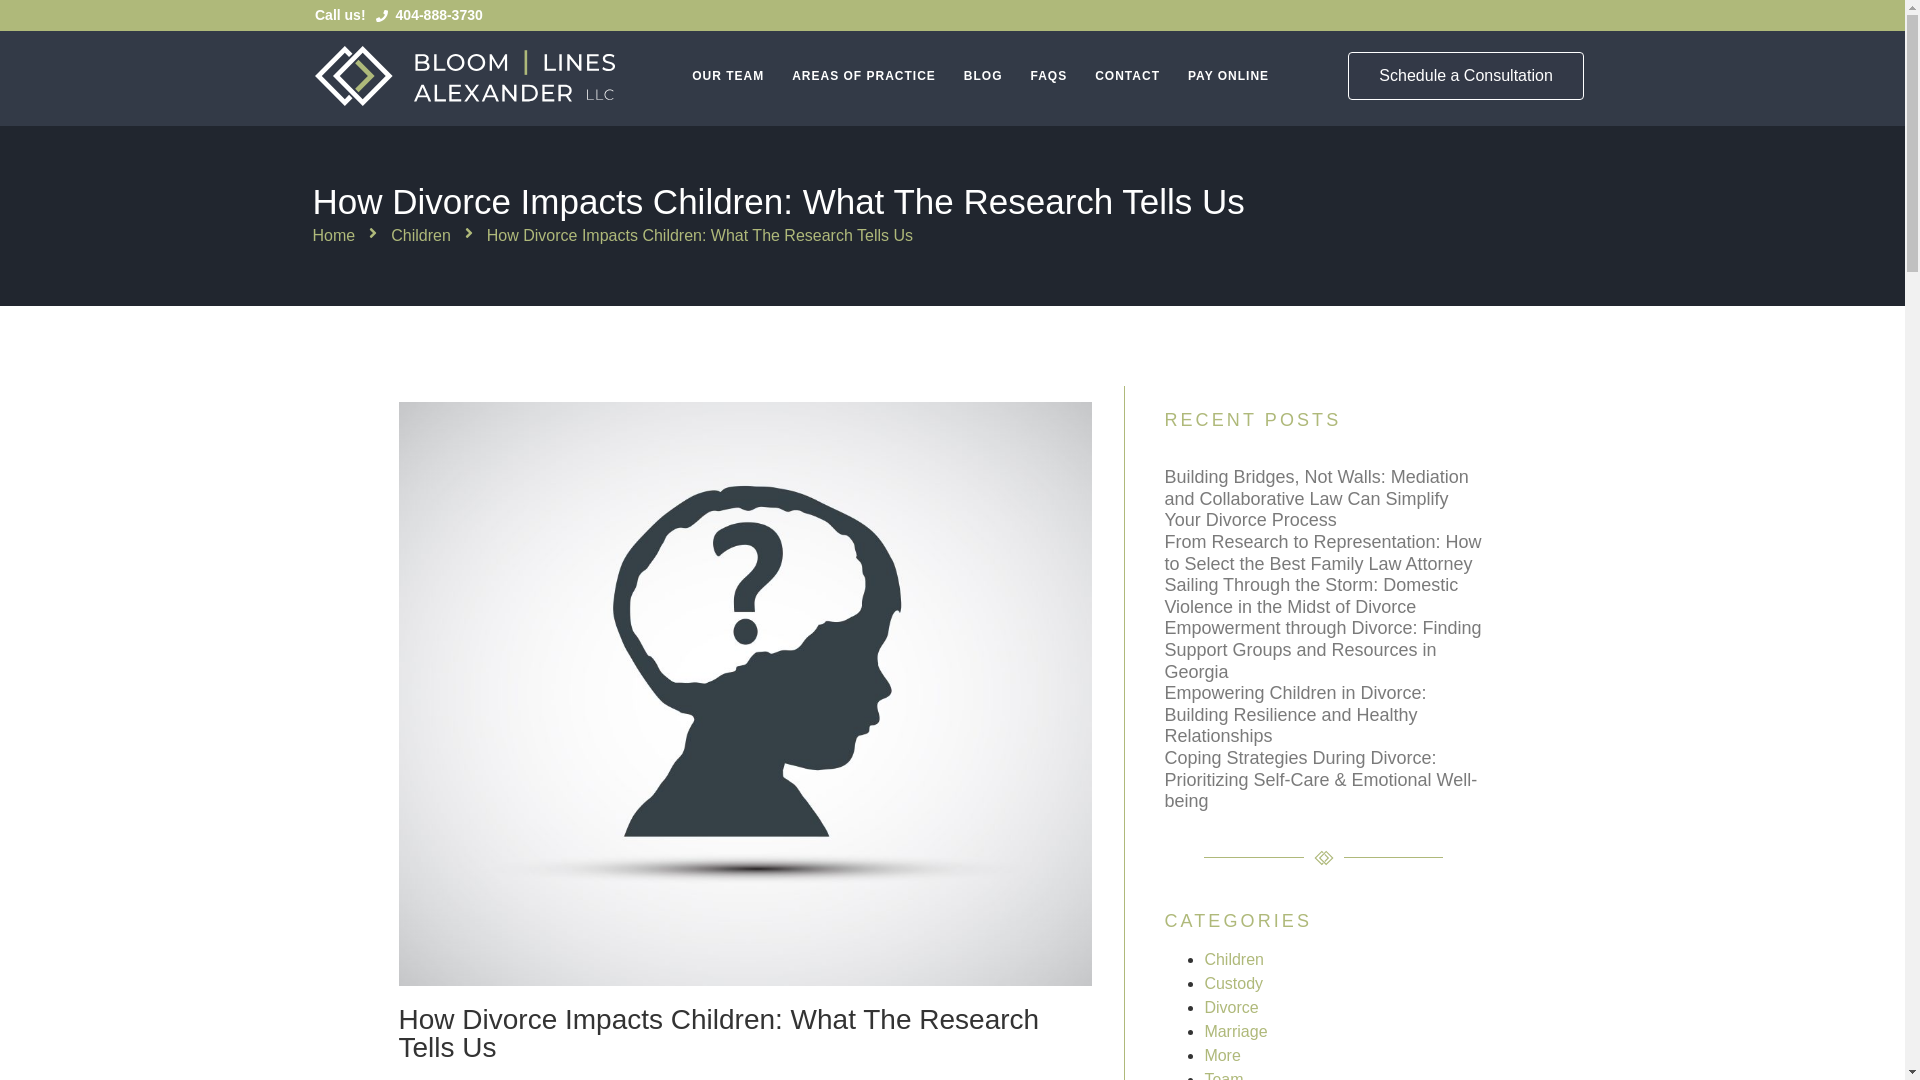  Describe the element at coordinates (1228, 75) in the screenshot. I see `PAY ONLINE` at that location.